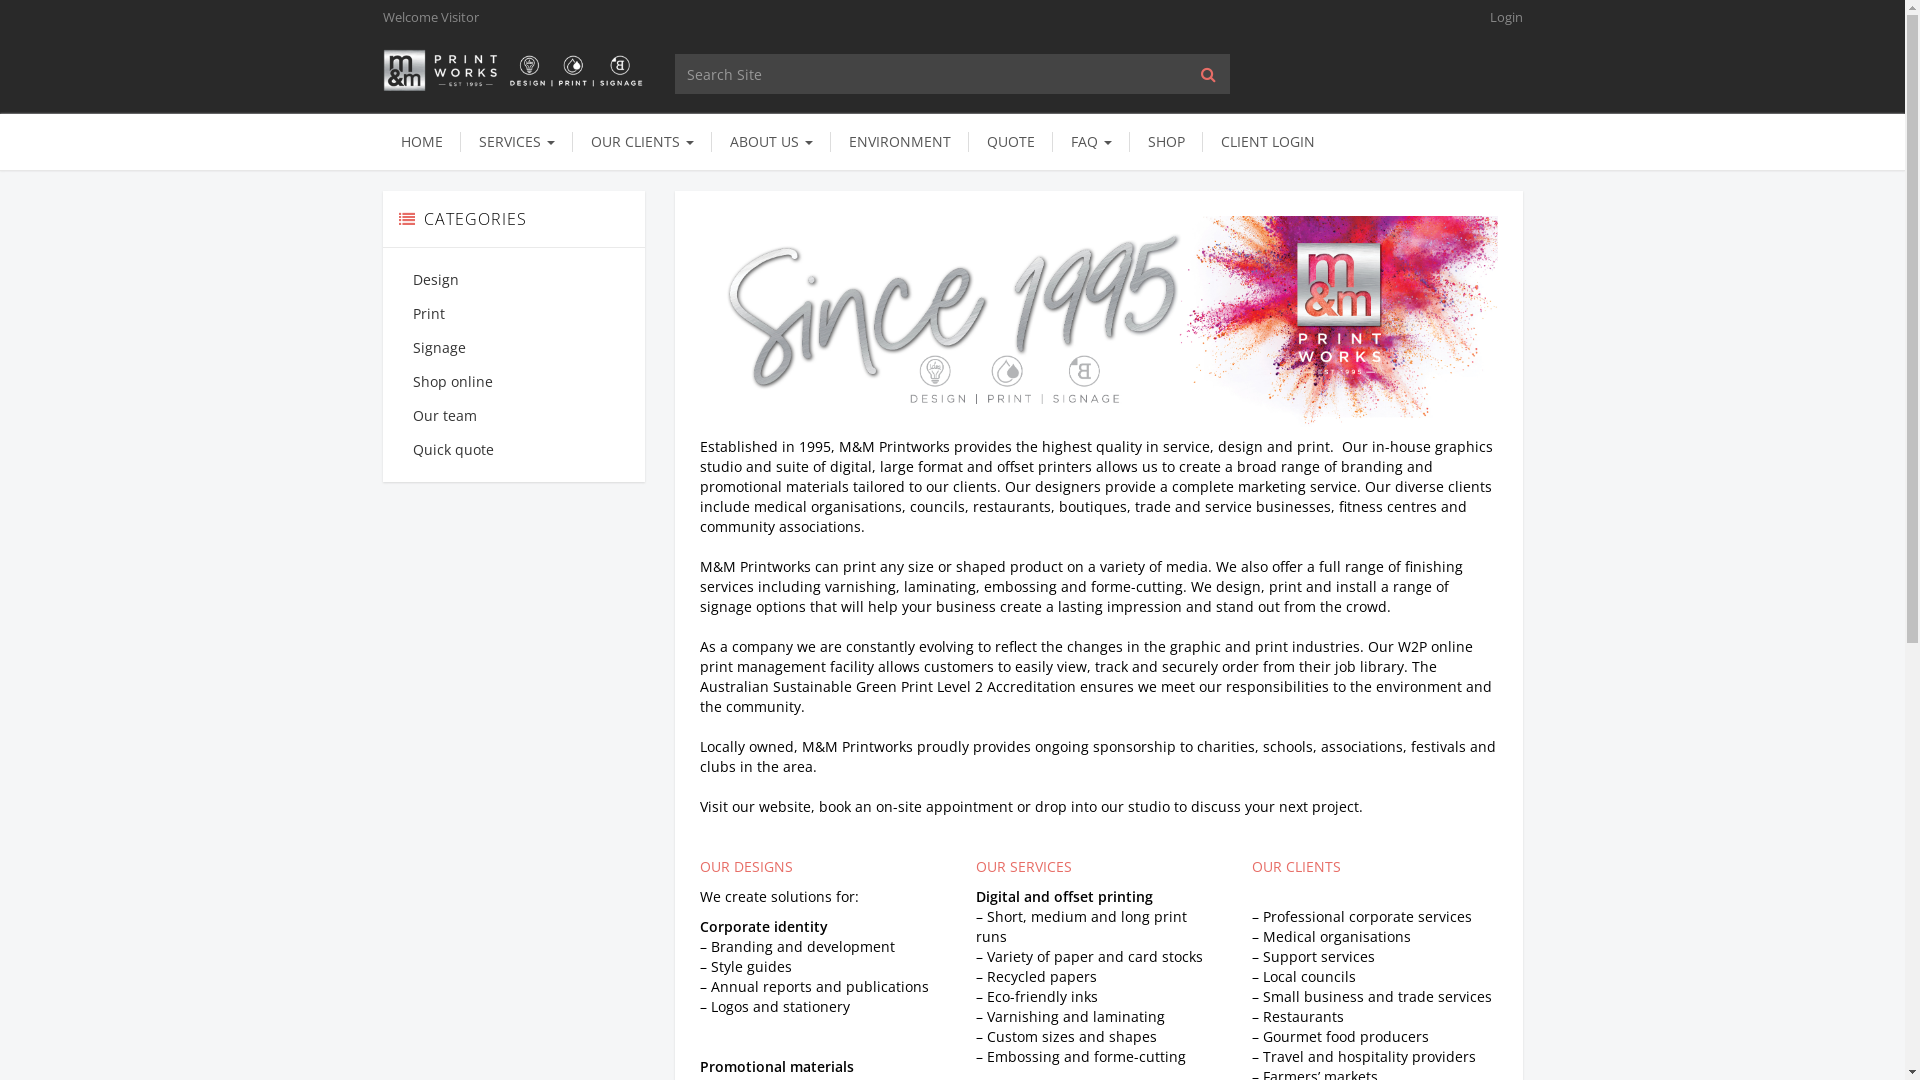 This screenshot has width=1920, height=1080. Describe the element at coordinates (642, 142) in the screenshot. I see `OUR CLIENTS` at that location.